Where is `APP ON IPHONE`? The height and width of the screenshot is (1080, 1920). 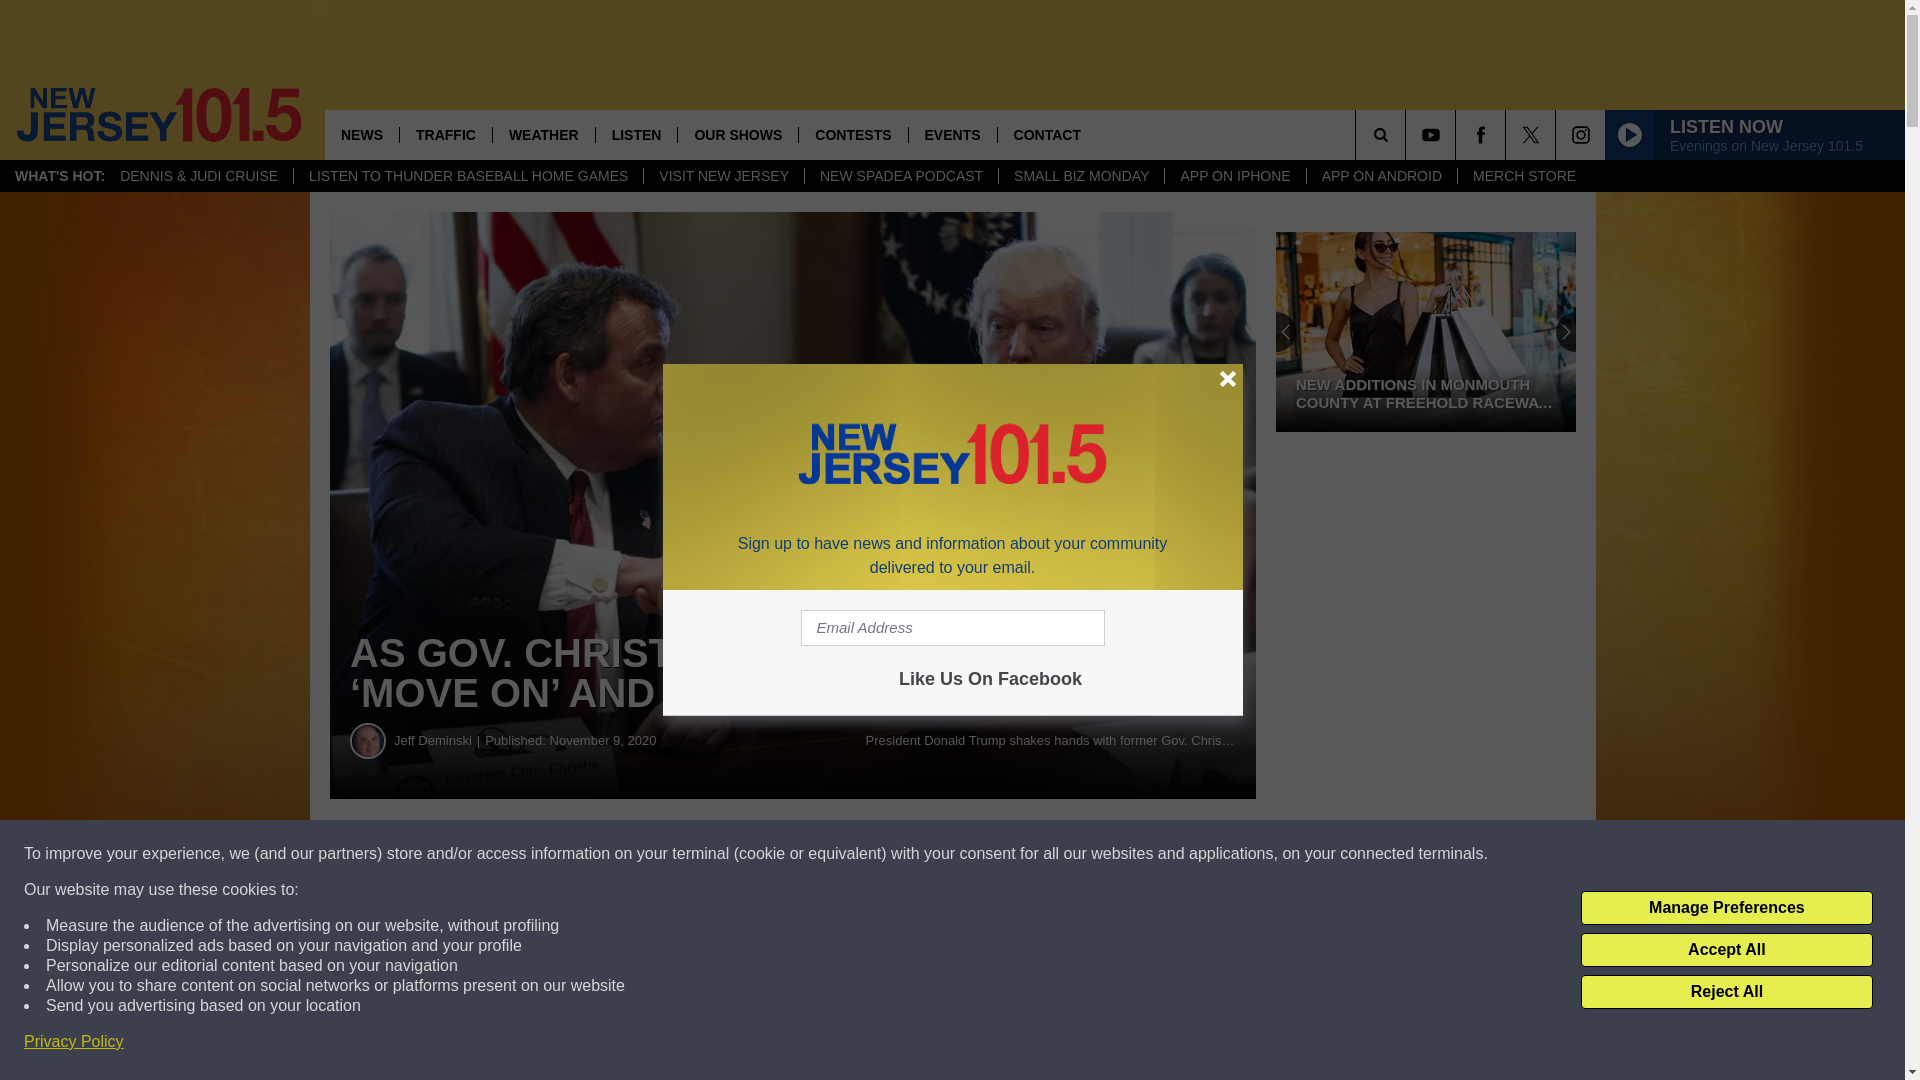 APP ON IPHONE is located at coordinates (1234, 176).